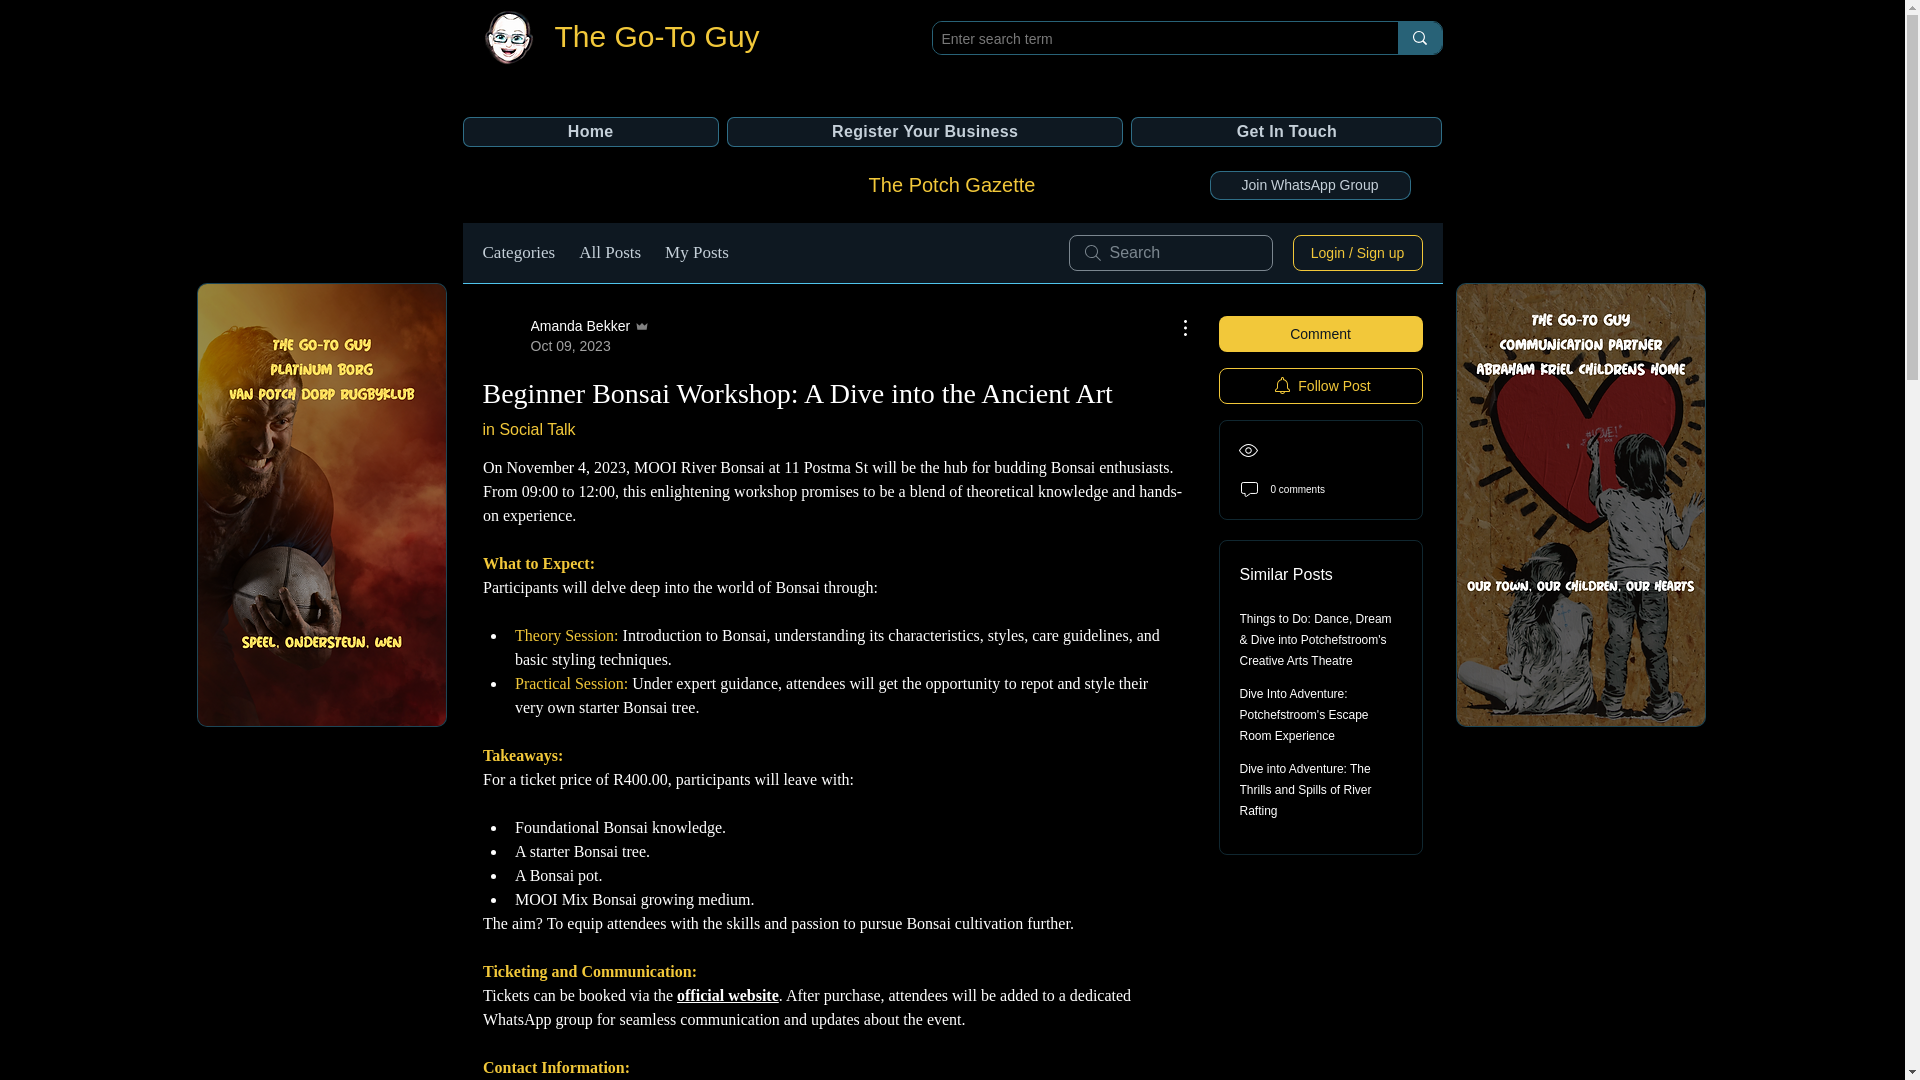 The width and height of the screenshot is (1920, 1080). Describe the element at coordinates (610, 252) in the screenshot. I see `All Posts` at that location.